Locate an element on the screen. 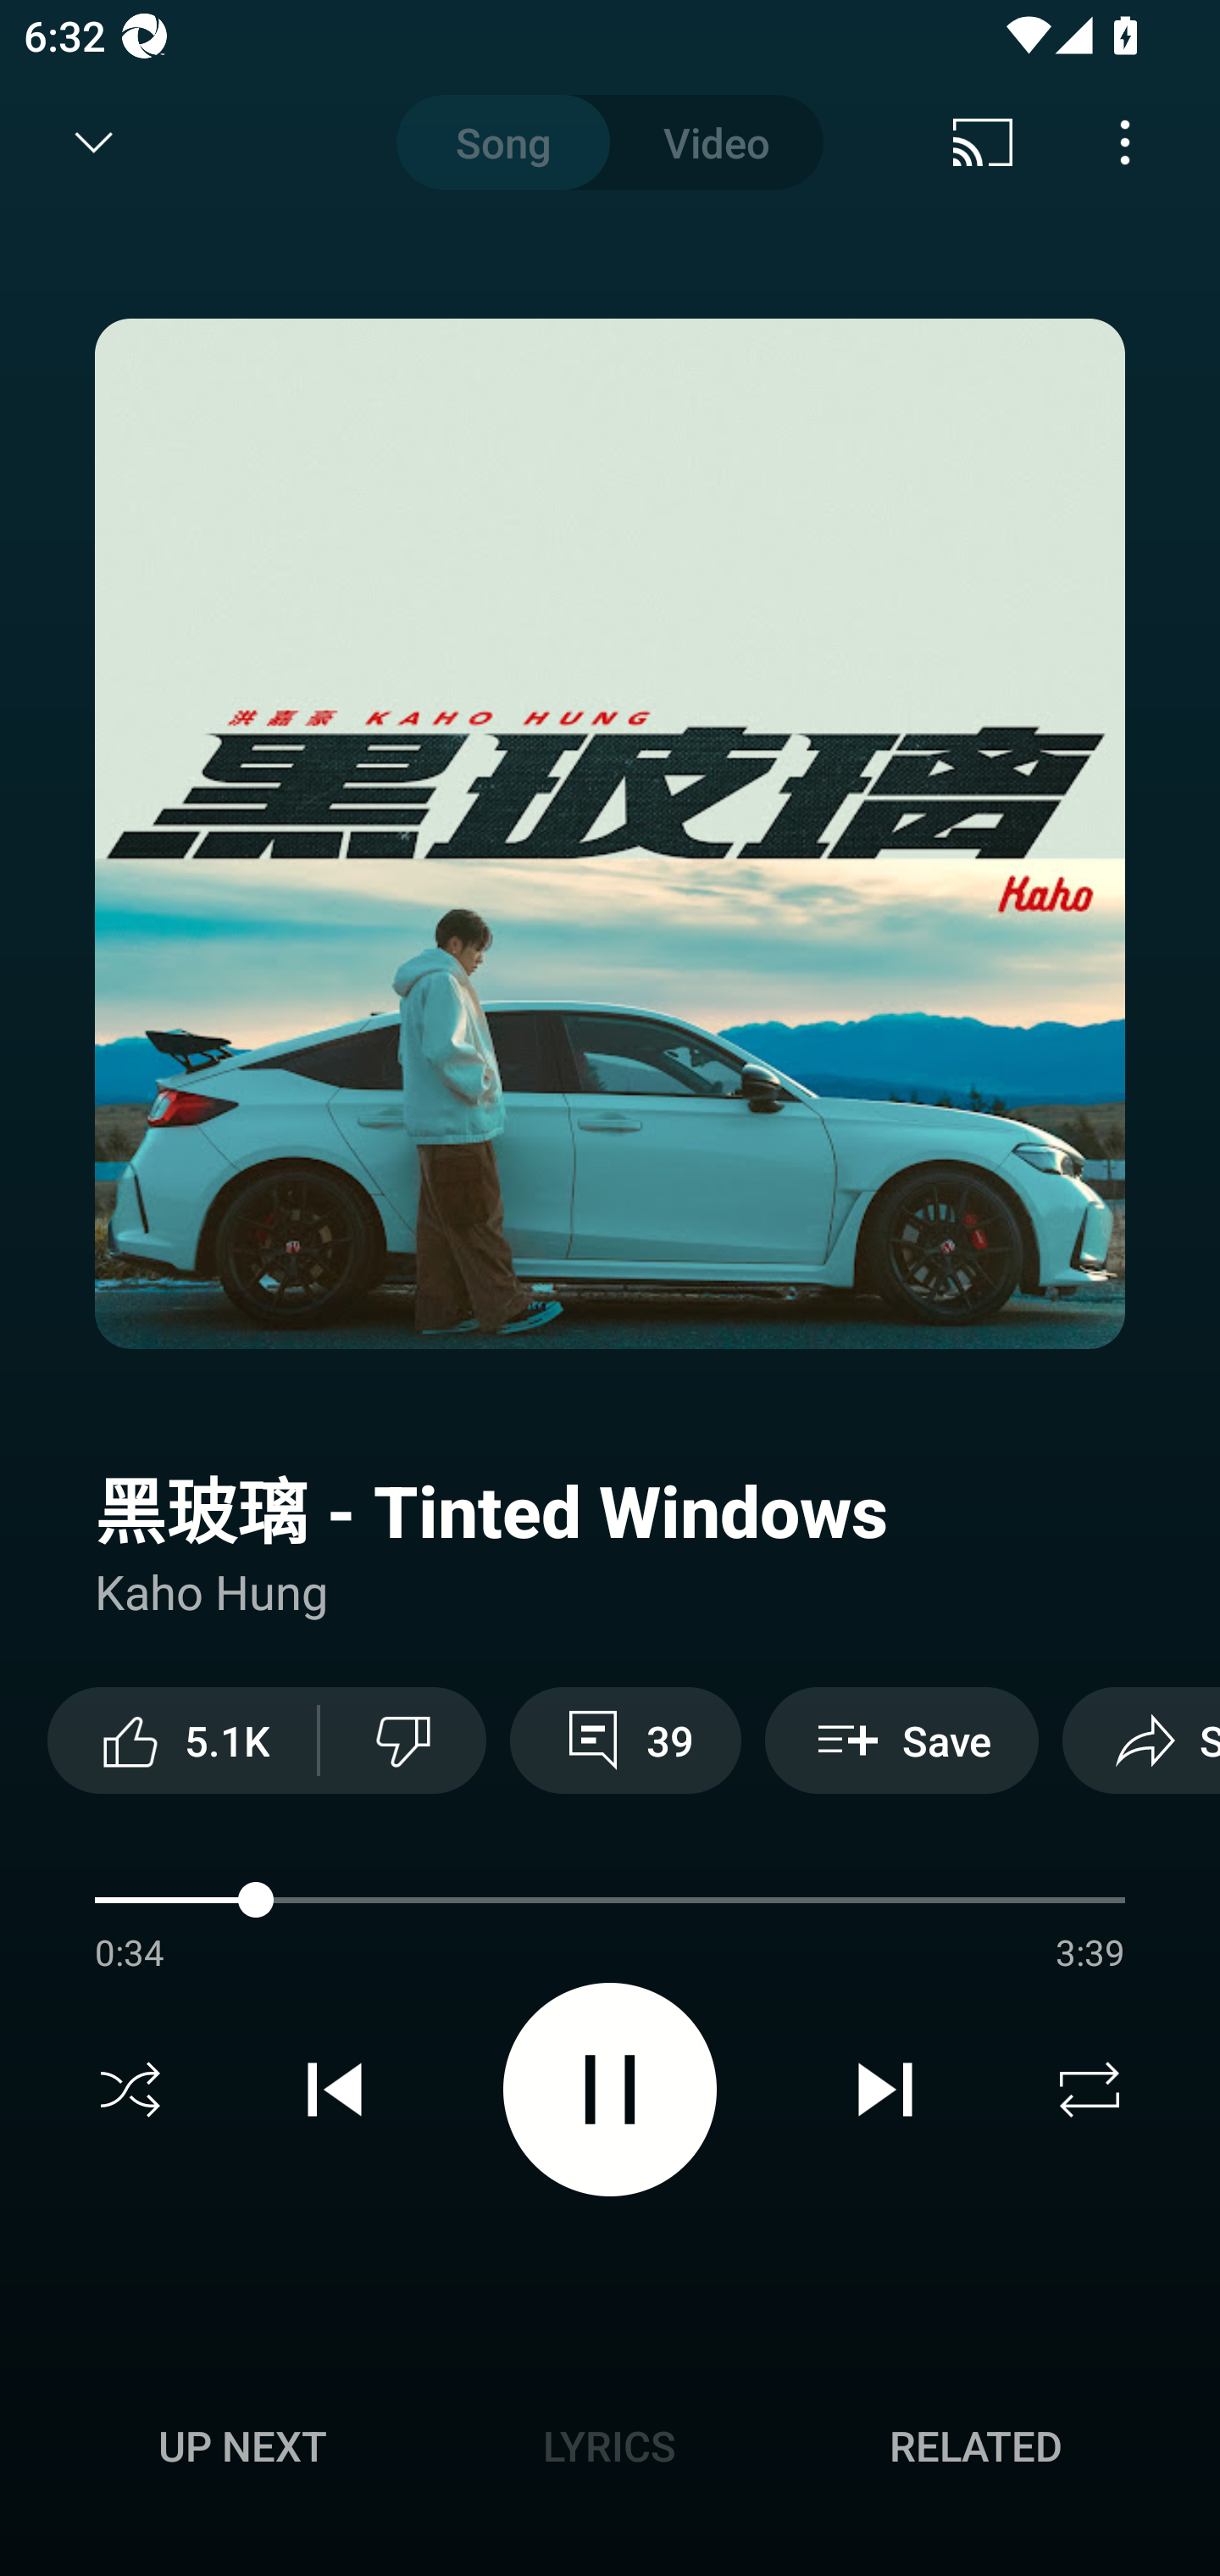 The width and height of the screenshot is (1220, 2576). Menu is located at coordinates (1125, 142).